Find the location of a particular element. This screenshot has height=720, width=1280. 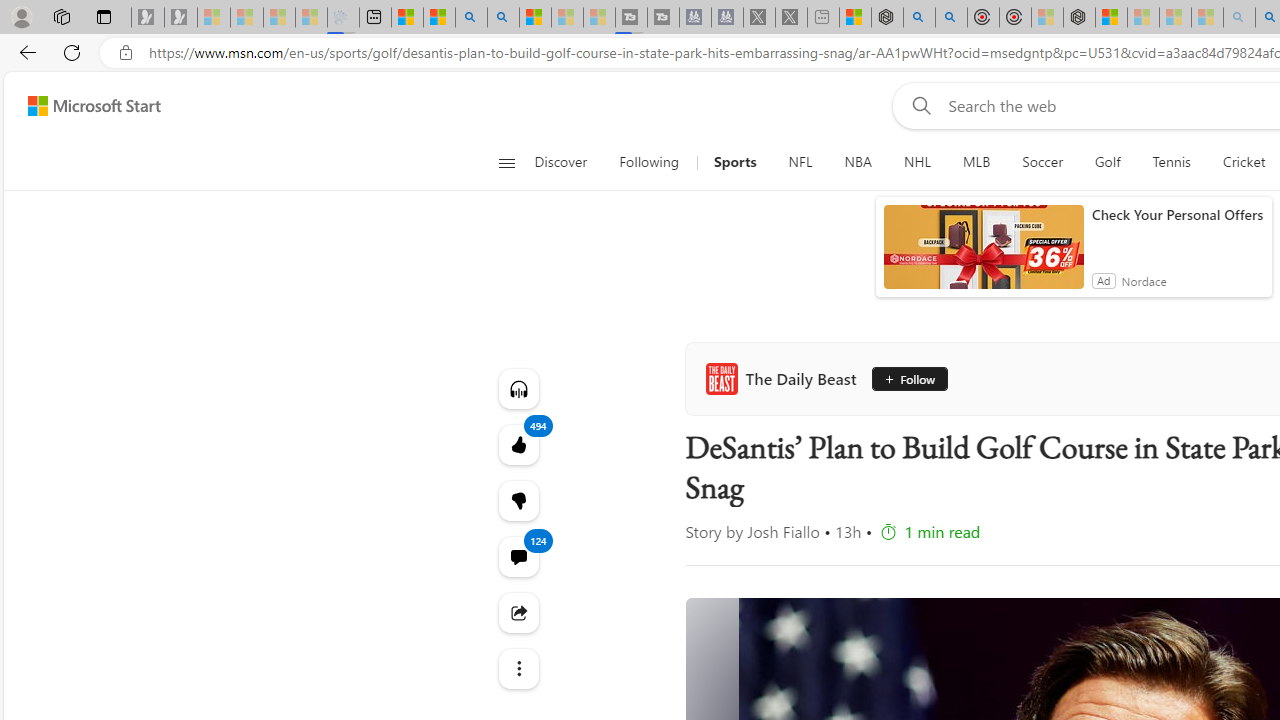

New tab - Sleeping is located at coordinates (822, 18).